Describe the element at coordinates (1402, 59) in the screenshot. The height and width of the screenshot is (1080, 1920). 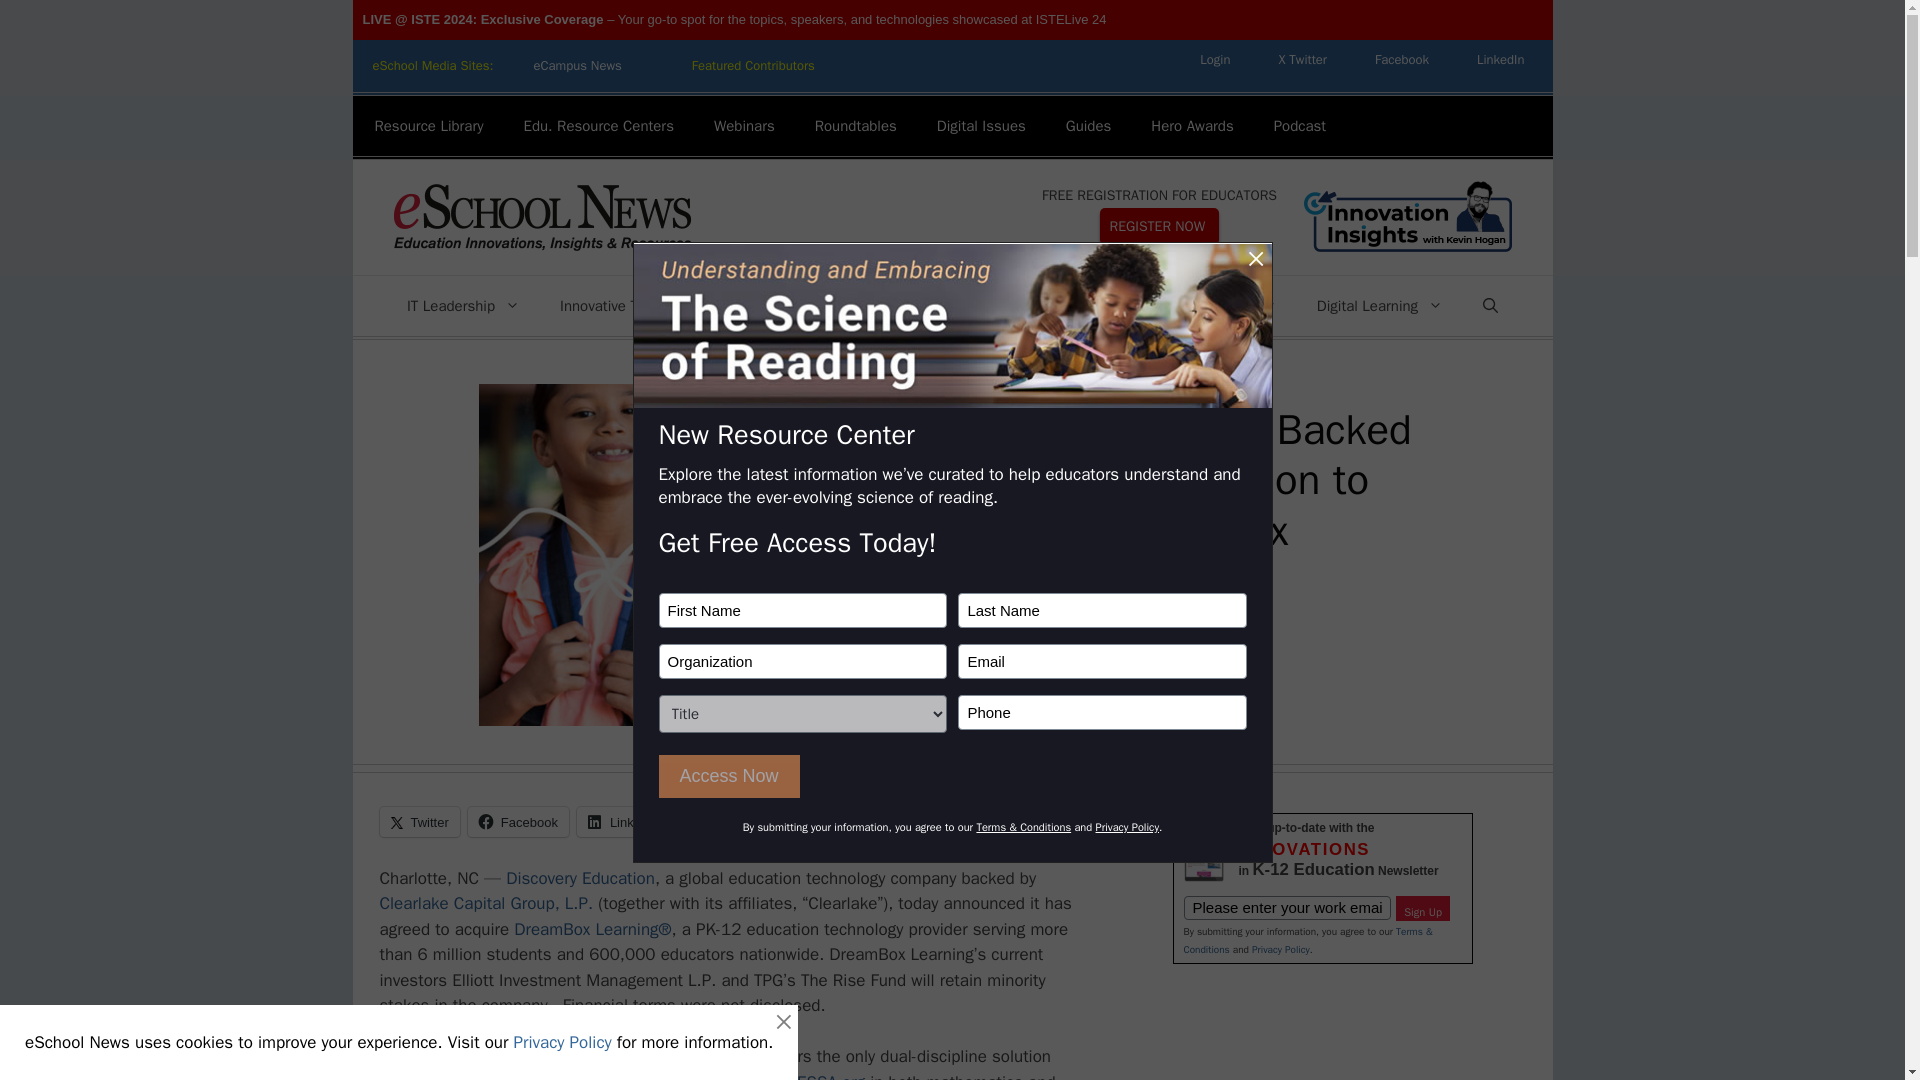
I see `Facebook` at that location.